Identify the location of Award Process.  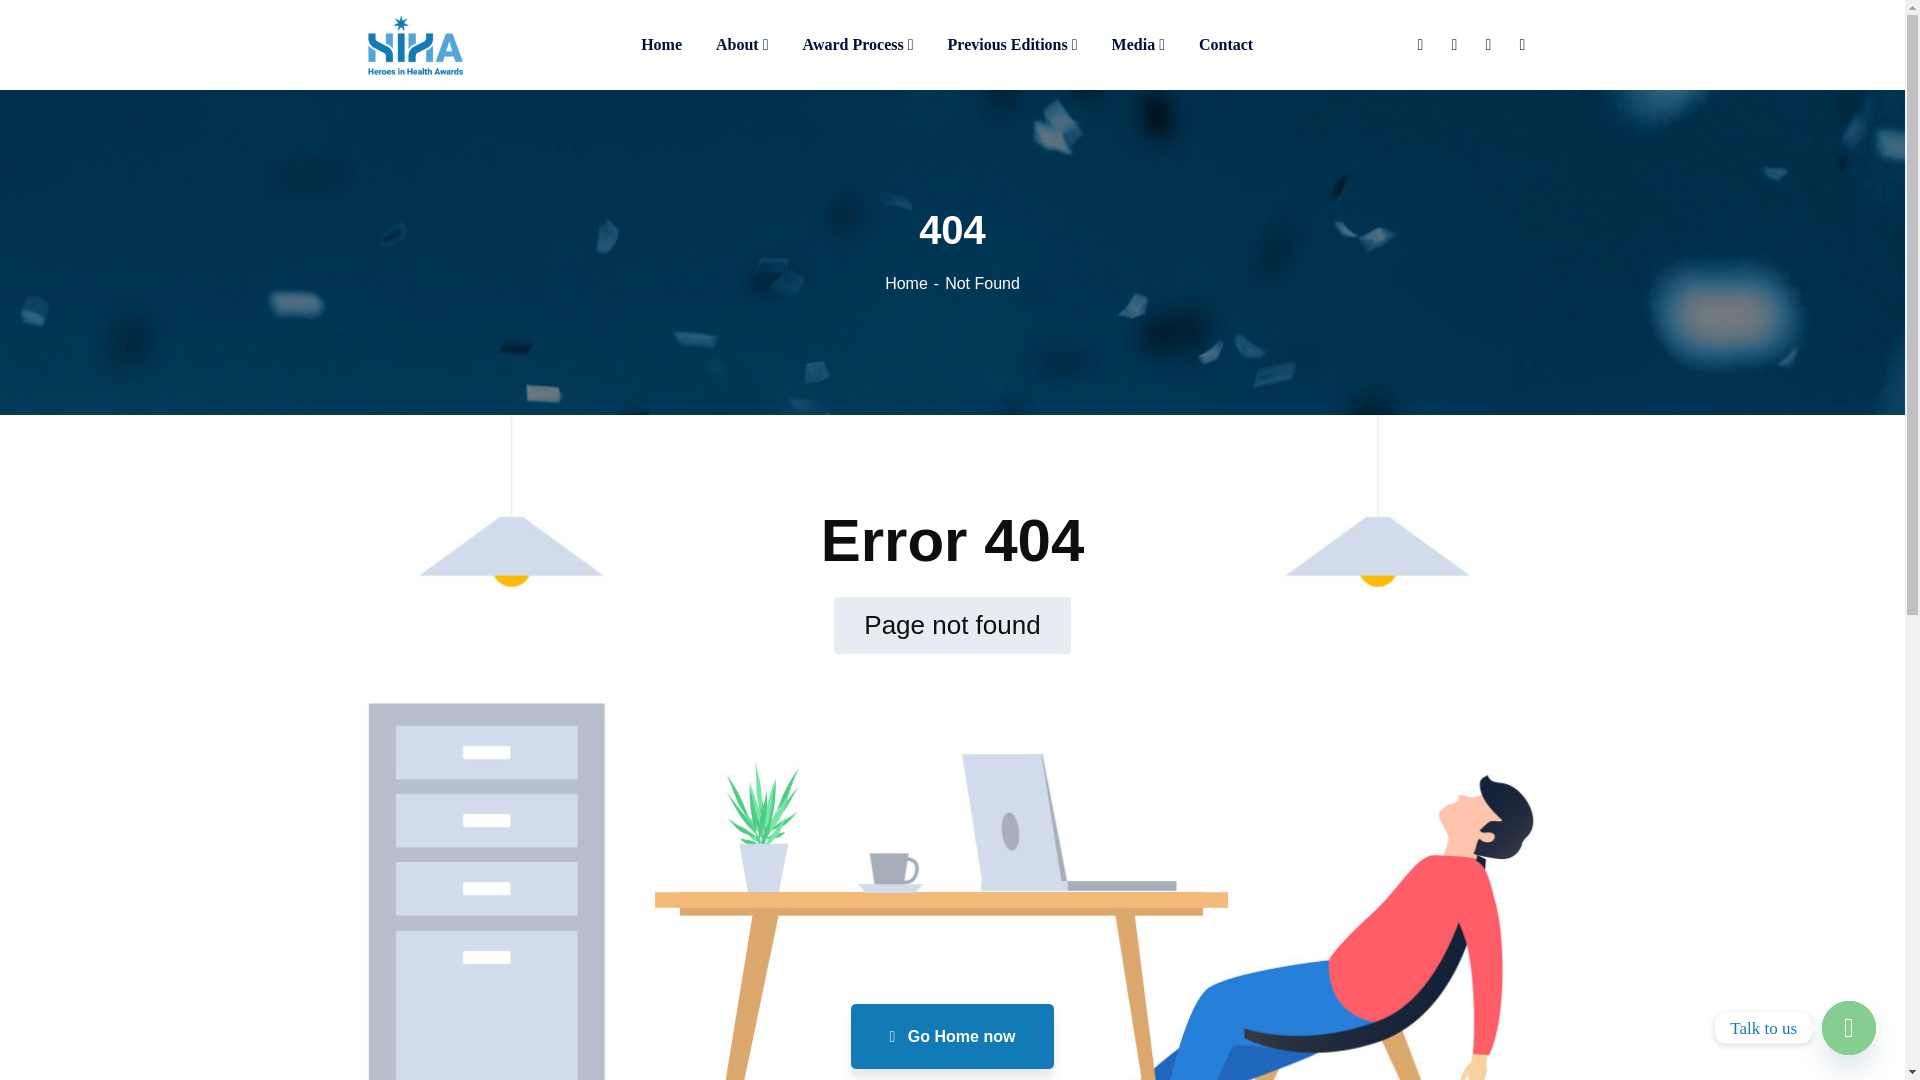
(858, 45).